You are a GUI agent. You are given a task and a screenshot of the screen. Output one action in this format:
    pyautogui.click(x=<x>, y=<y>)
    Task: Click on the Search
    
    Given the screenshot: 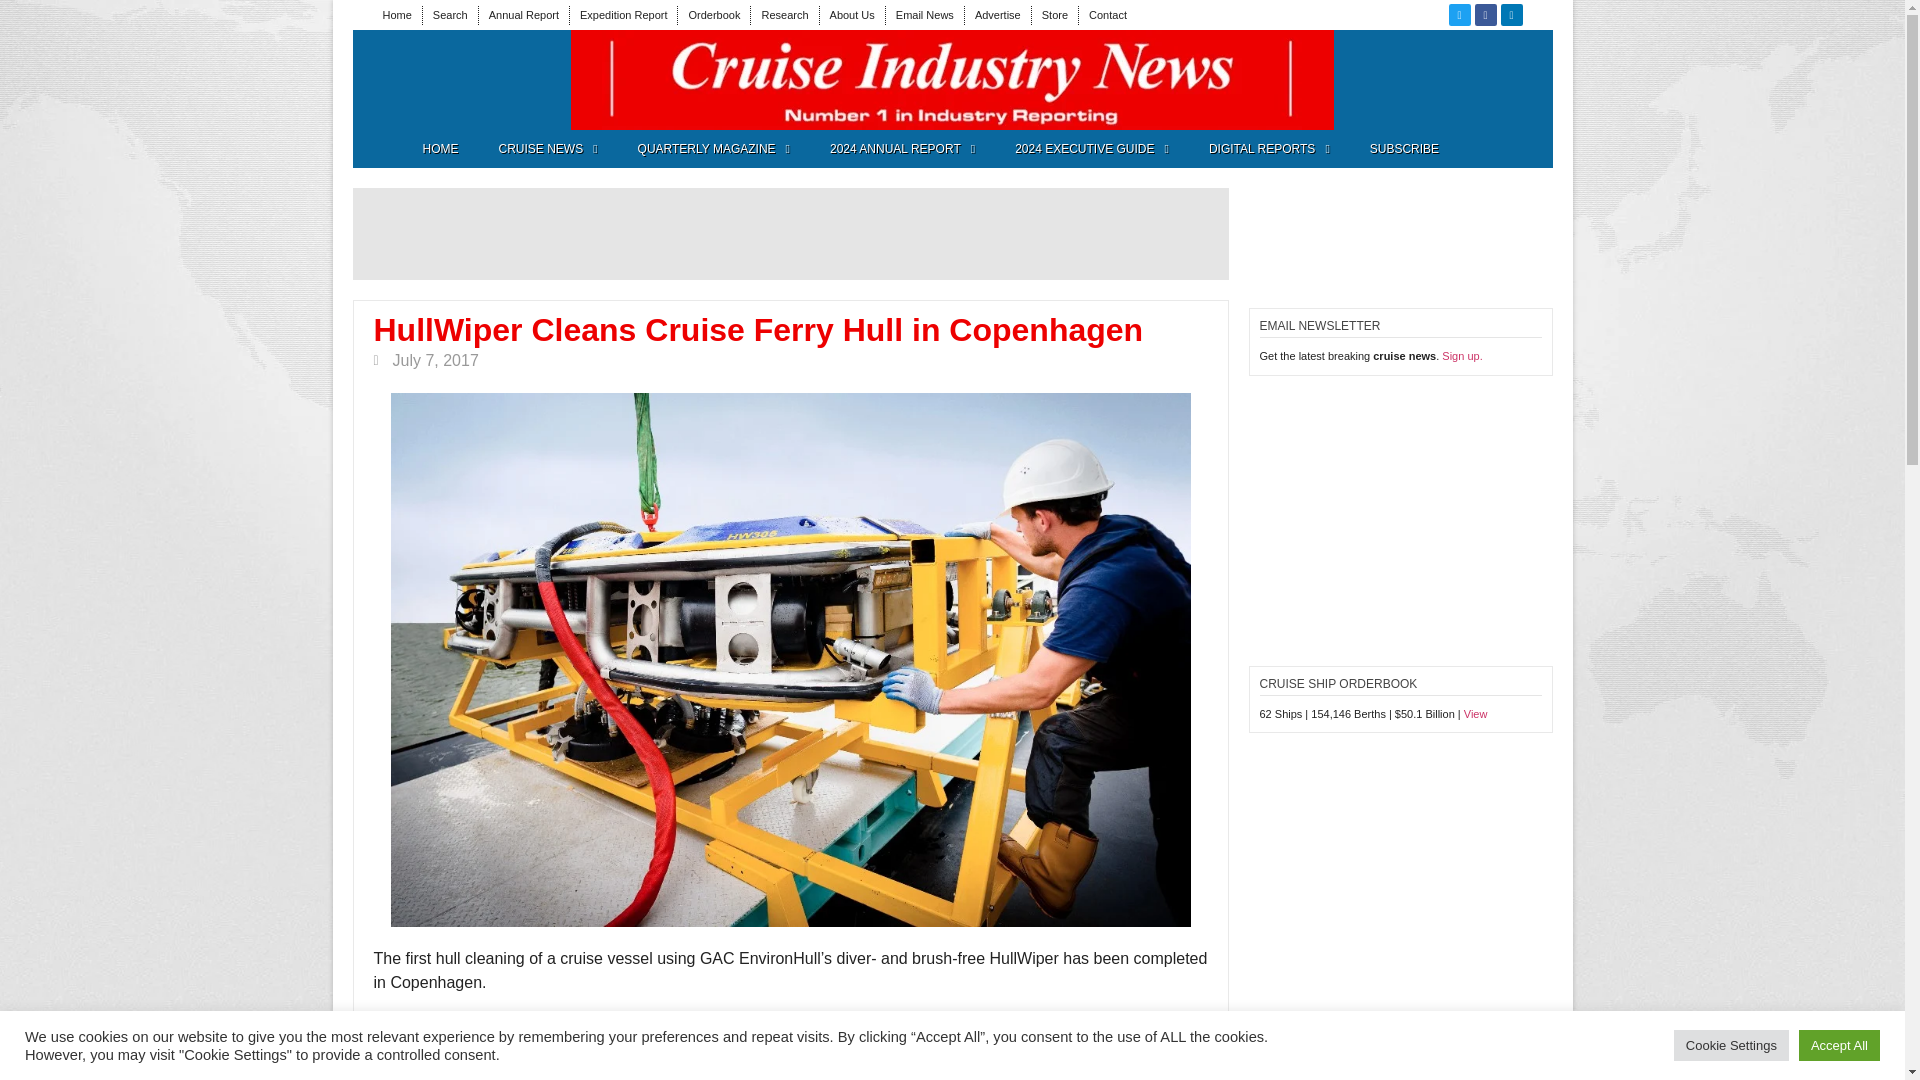 What is the action you would take?
    pyautogui.click(x=450, y=14)
    